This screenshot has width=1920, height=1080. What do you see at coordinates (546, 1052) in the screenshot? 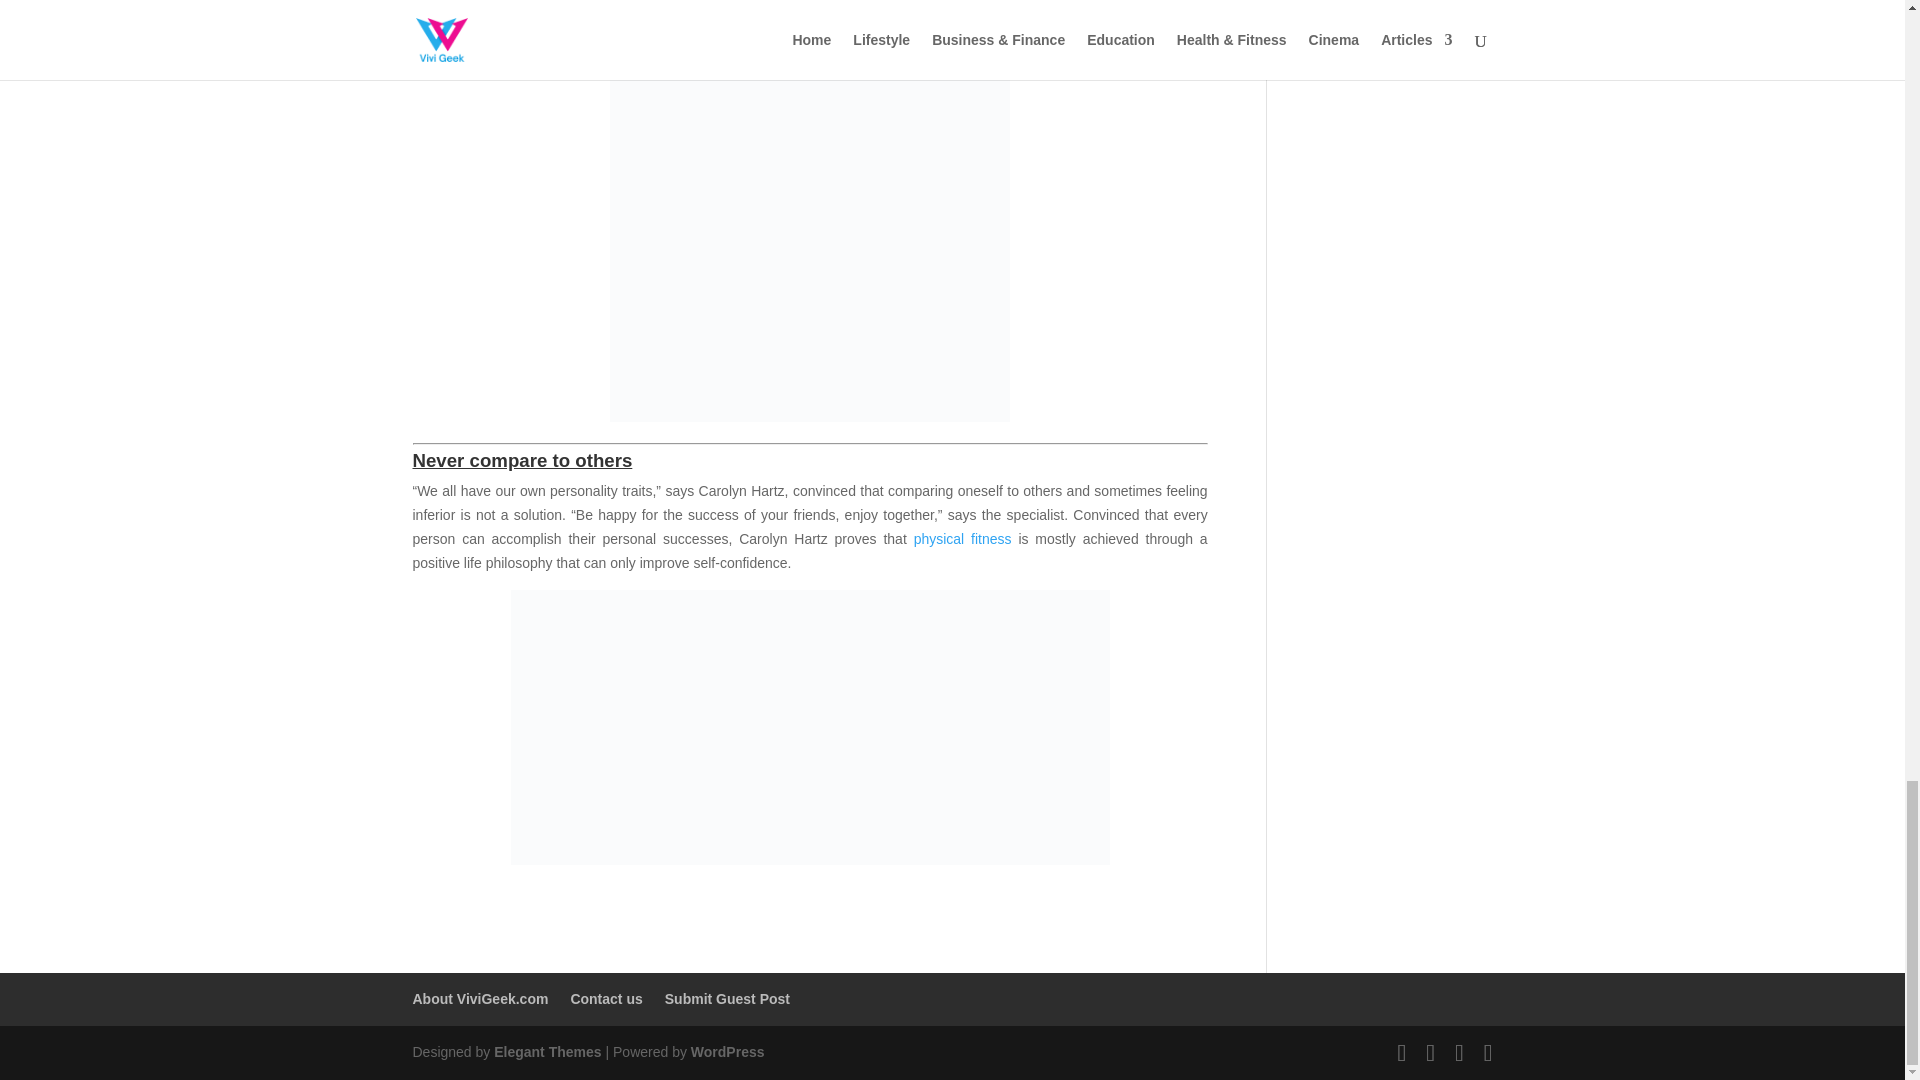
I see `Premium WordPress Themes` at bounding box center [546, 1052].